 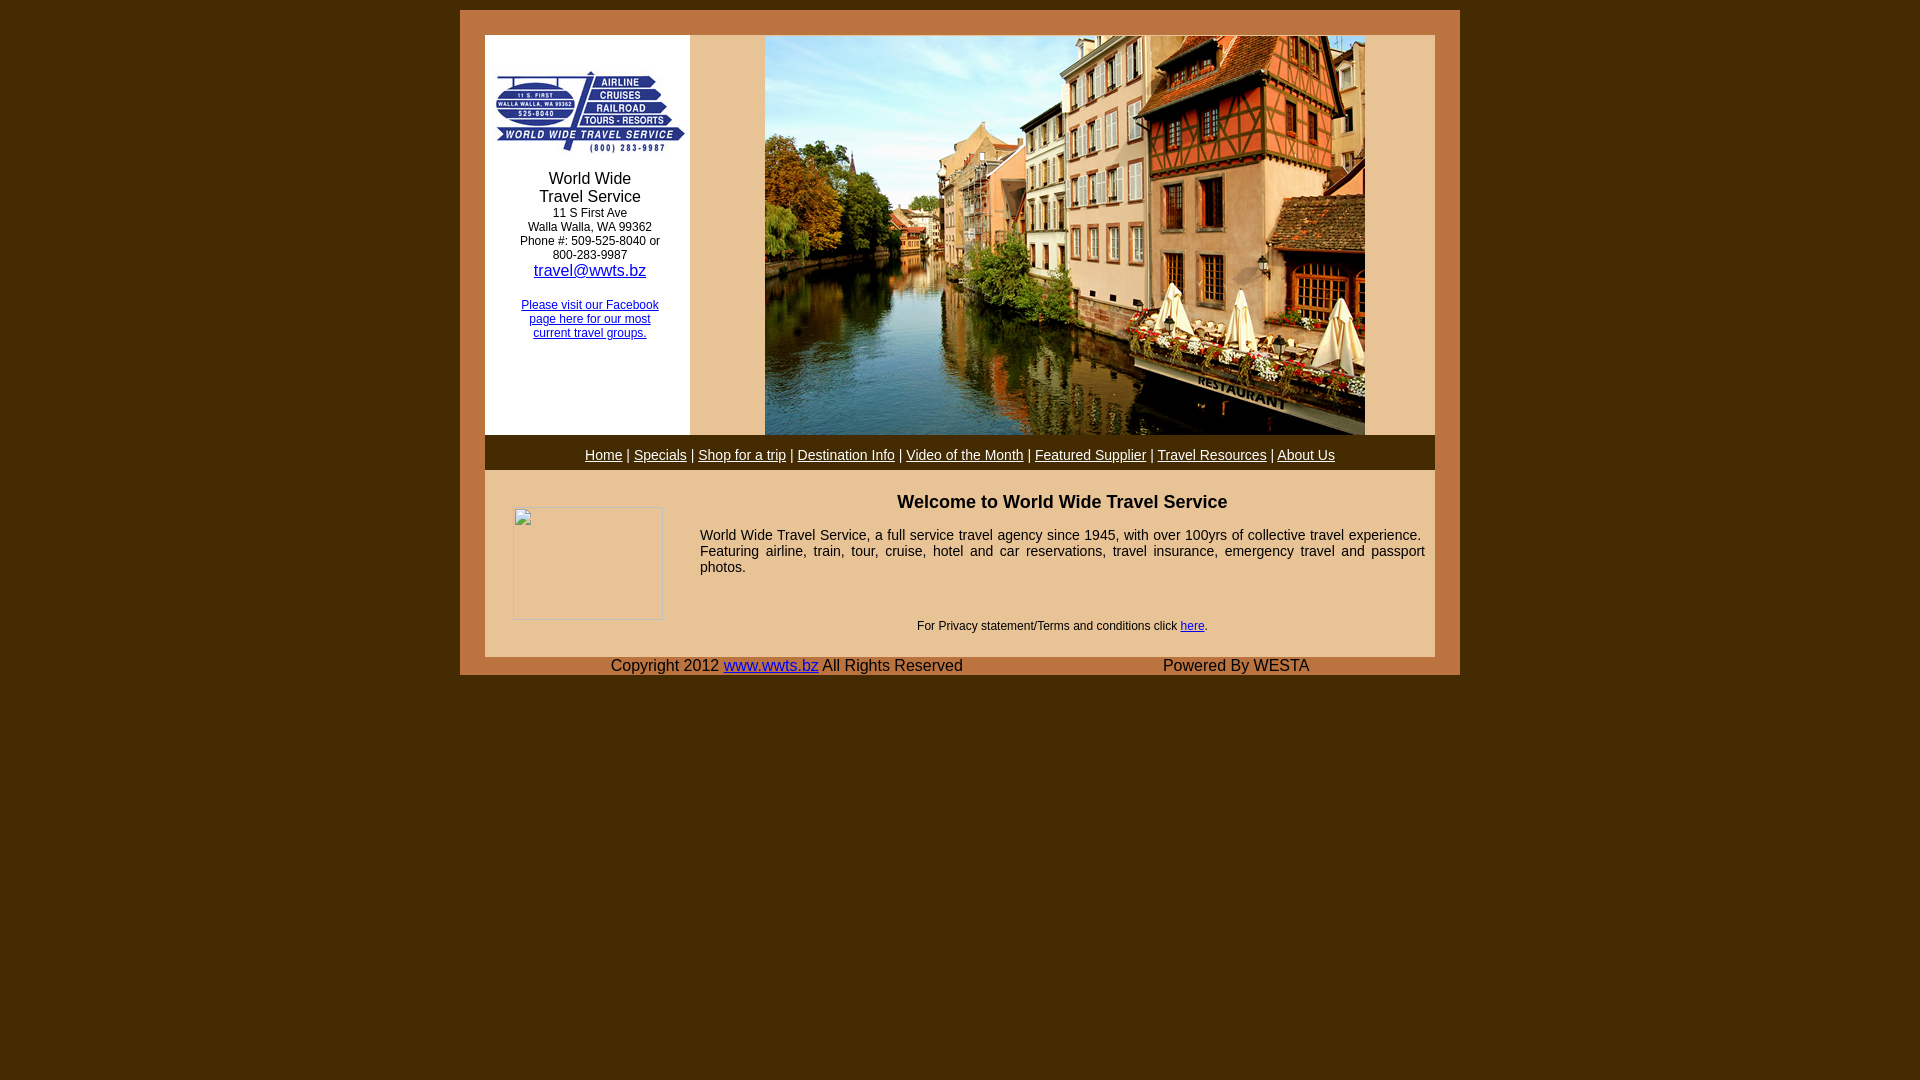 What do you see at coordinates (1193, 626) in the screenshot?
I see `here` at bounding box center [1193, 626].